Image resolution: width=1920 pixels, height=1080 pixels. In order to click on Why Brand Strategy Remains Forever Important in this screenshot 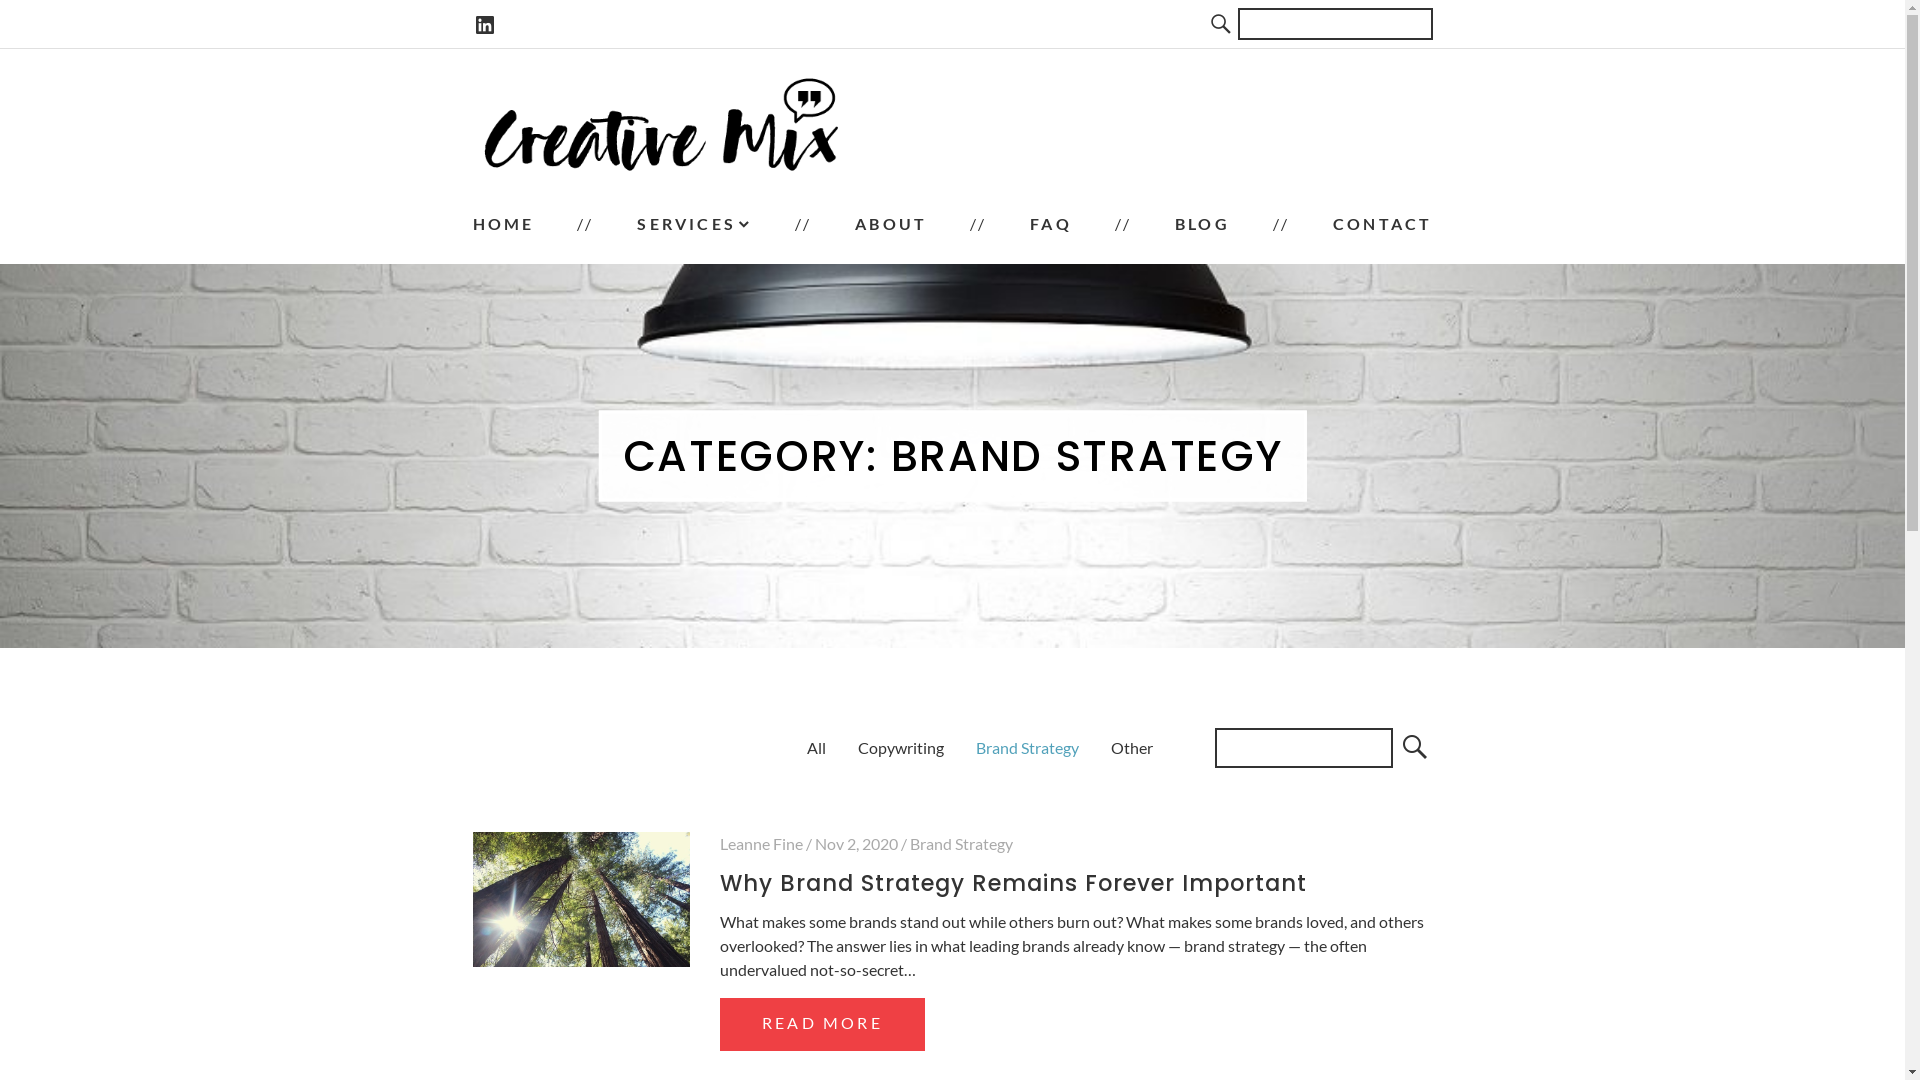, I will do `click(1014, 883)`.